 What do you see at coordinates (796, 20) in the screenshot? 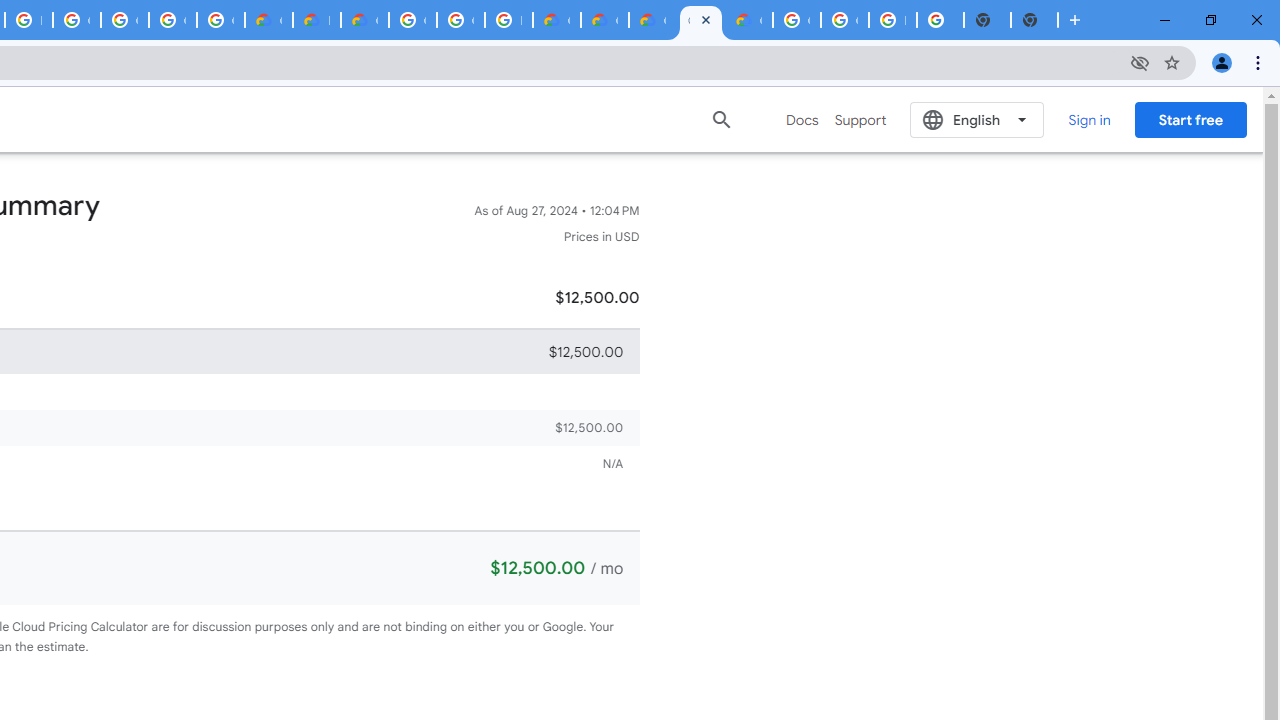
I see `Google Cloud Platform` at bounding box center [796, 20].